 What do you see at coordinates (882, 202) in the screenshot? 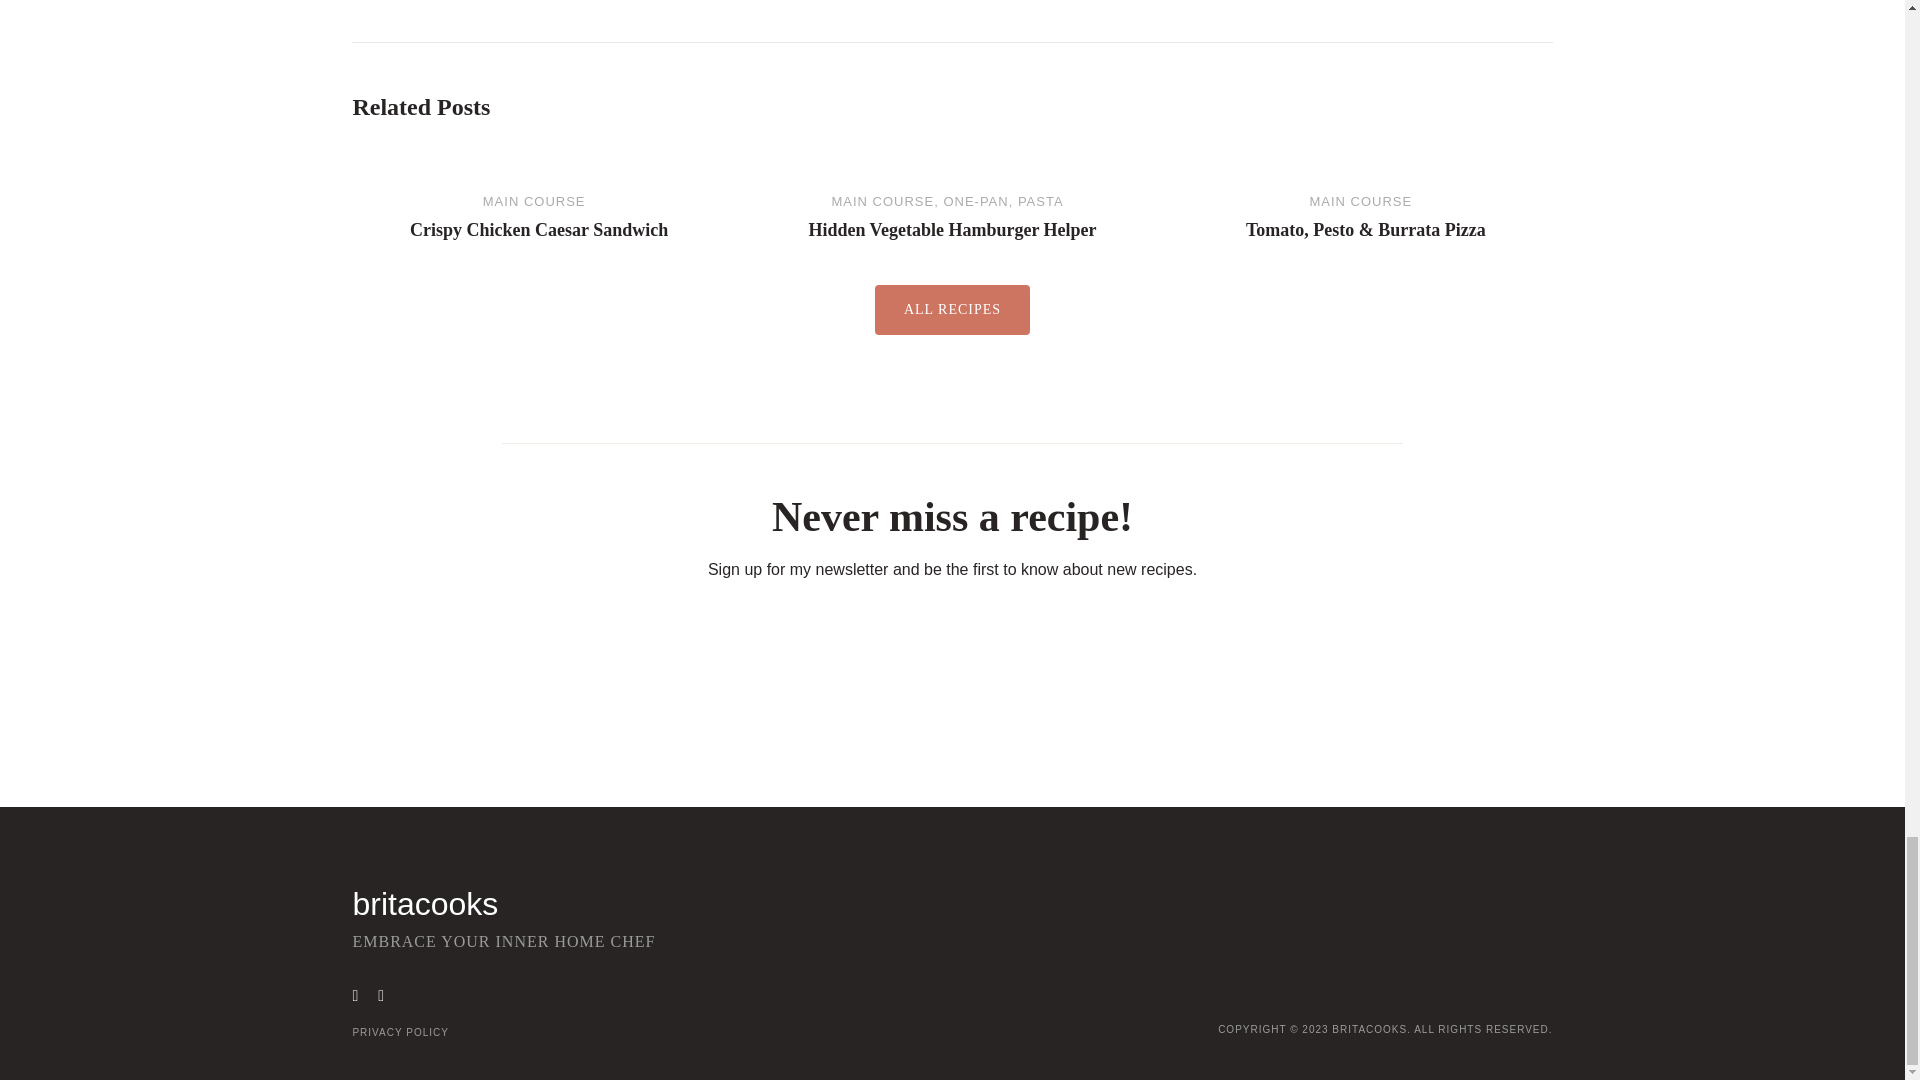
I see `Main Course` at bounding box center [882, 202].